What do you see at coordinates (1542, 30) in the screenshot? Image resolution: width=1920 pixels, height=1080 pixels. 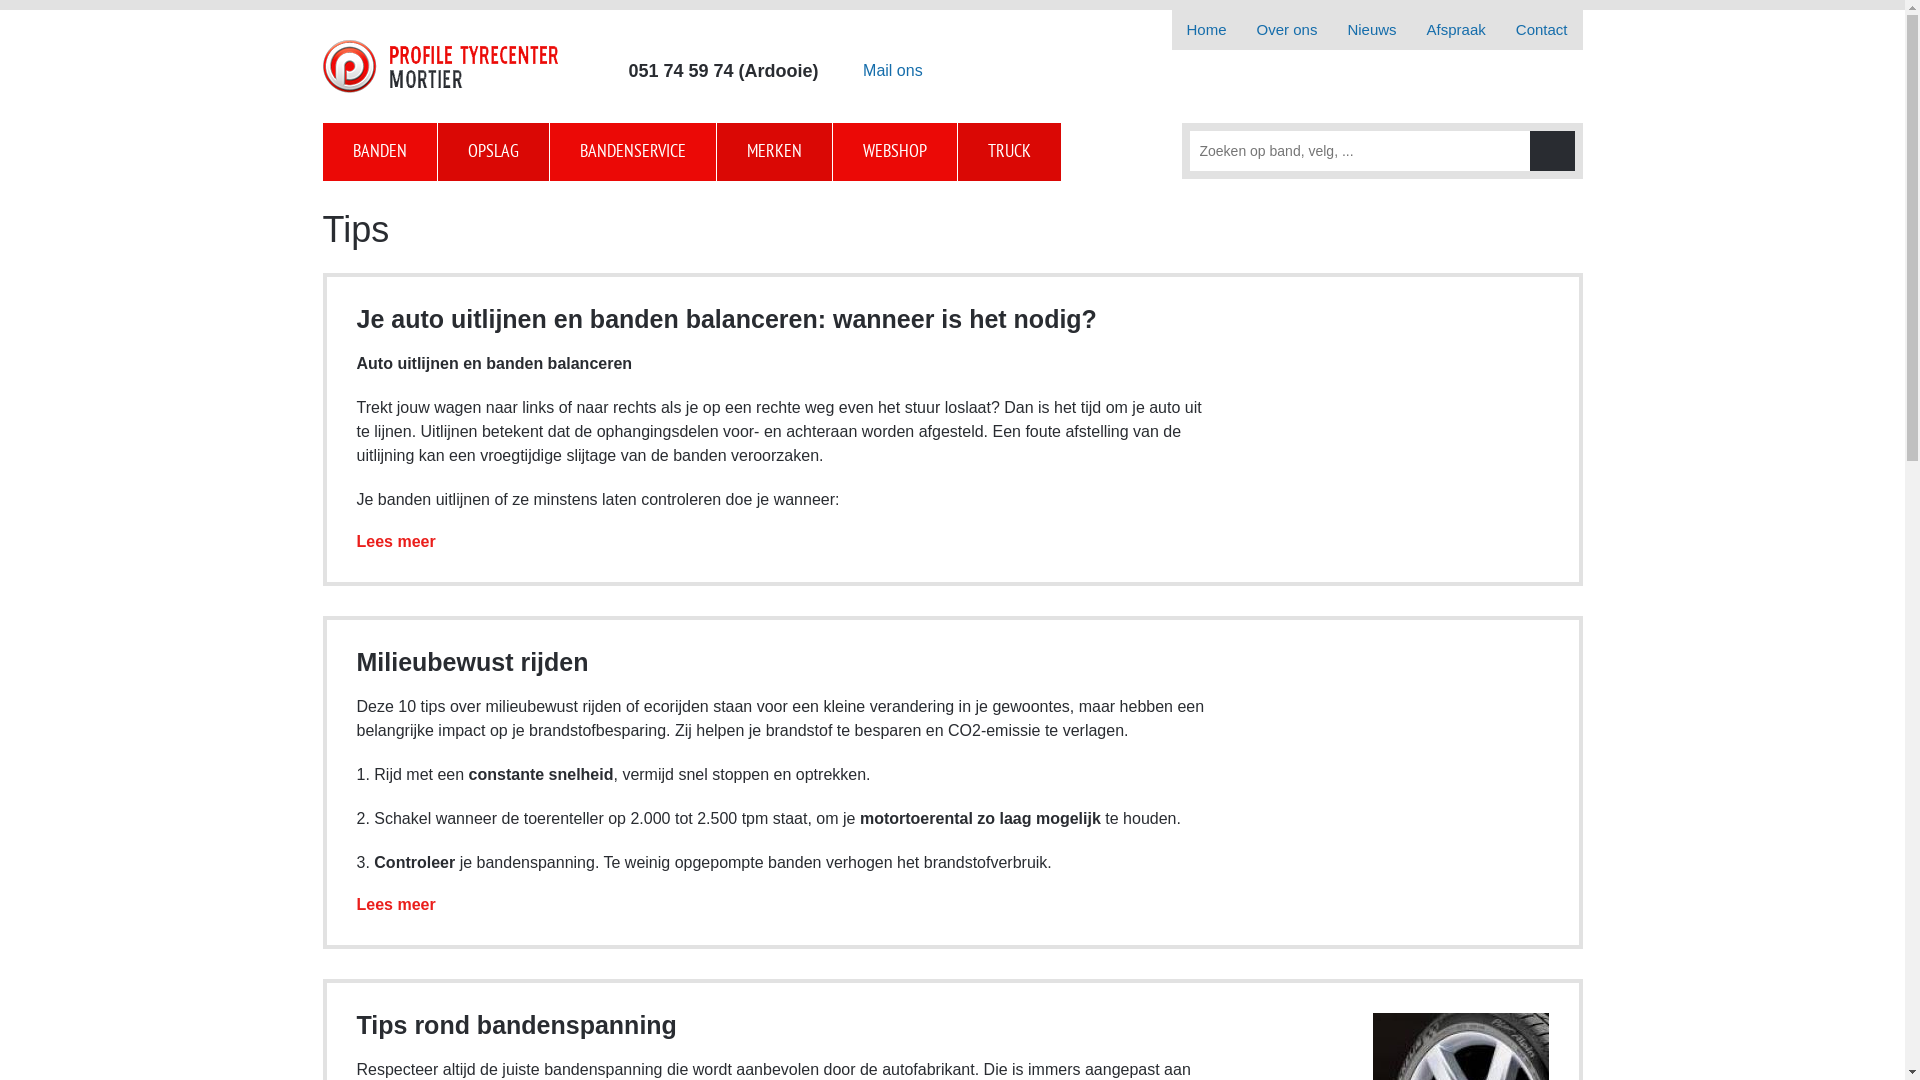 I see `Contact` at bounding box center [1542, 30].